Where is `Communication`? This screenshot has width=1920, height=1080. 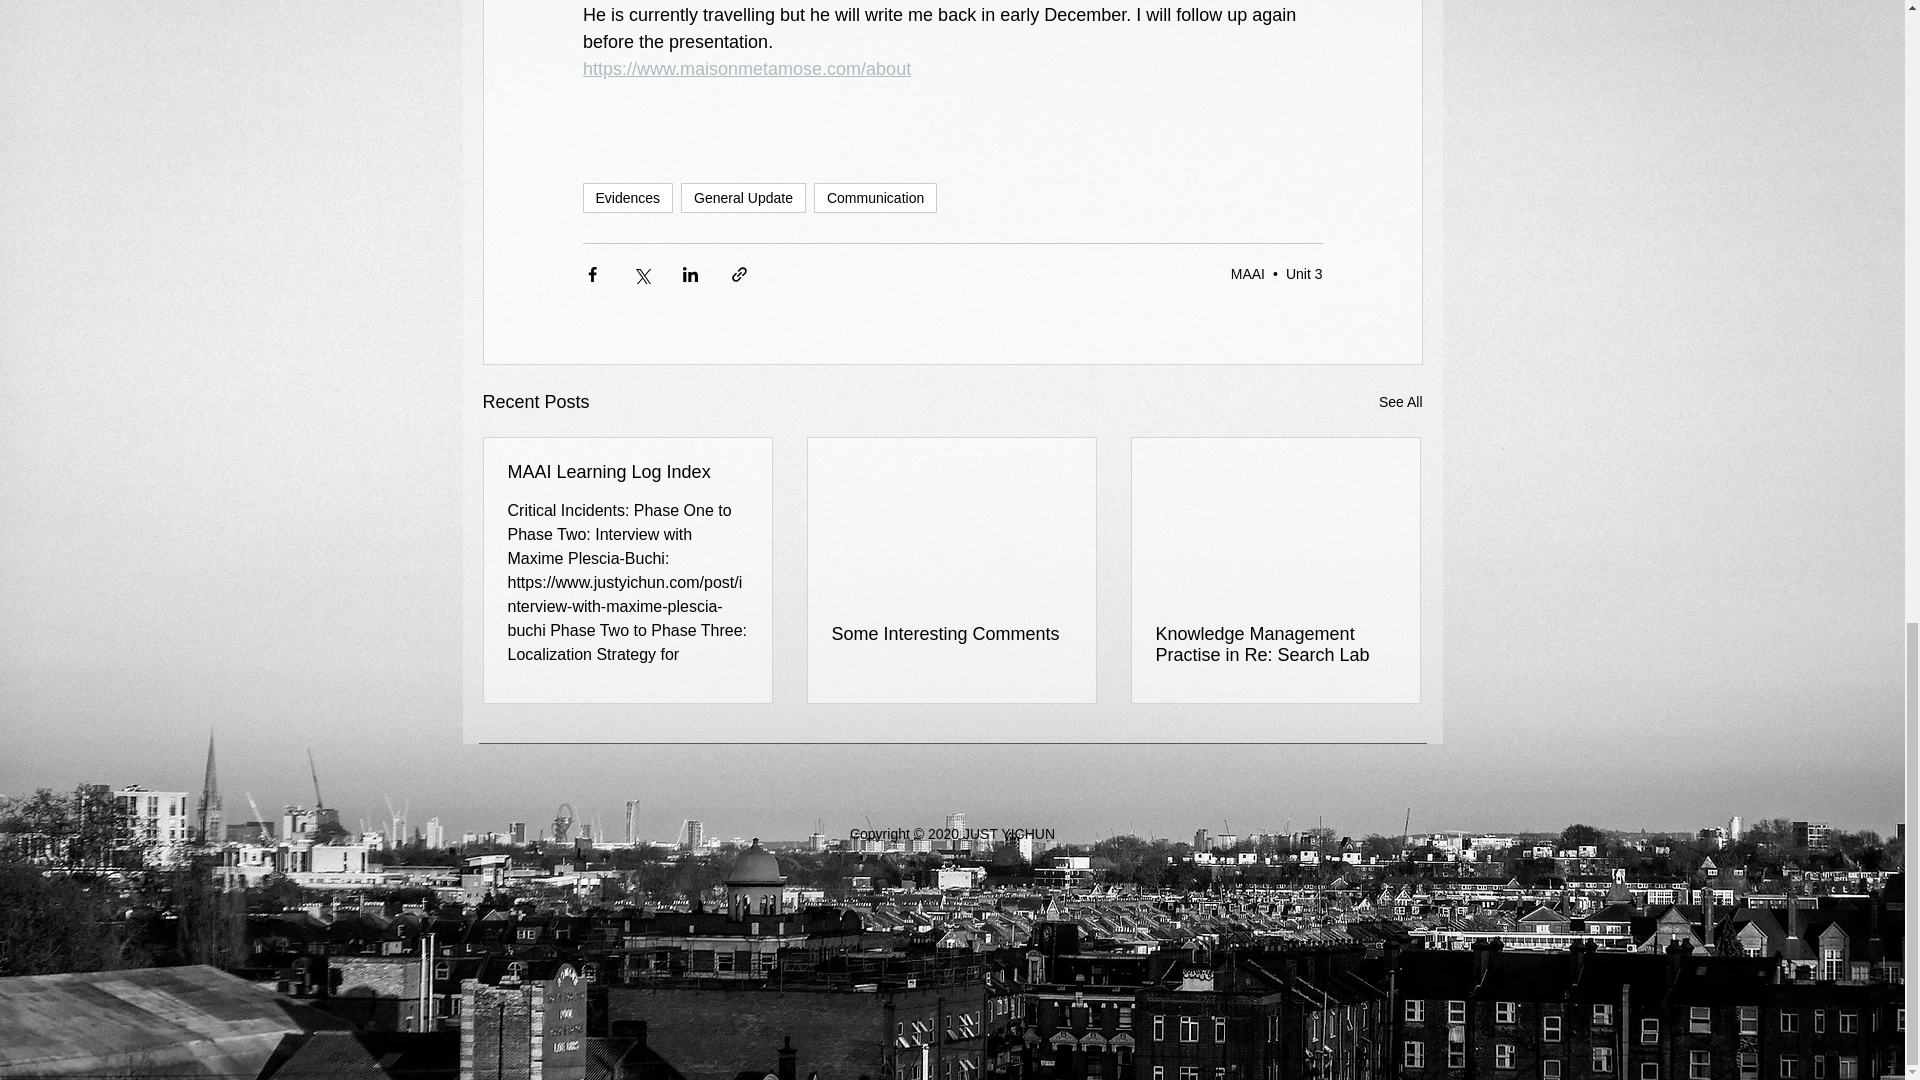
Communication is located at coordinates (875, 197).